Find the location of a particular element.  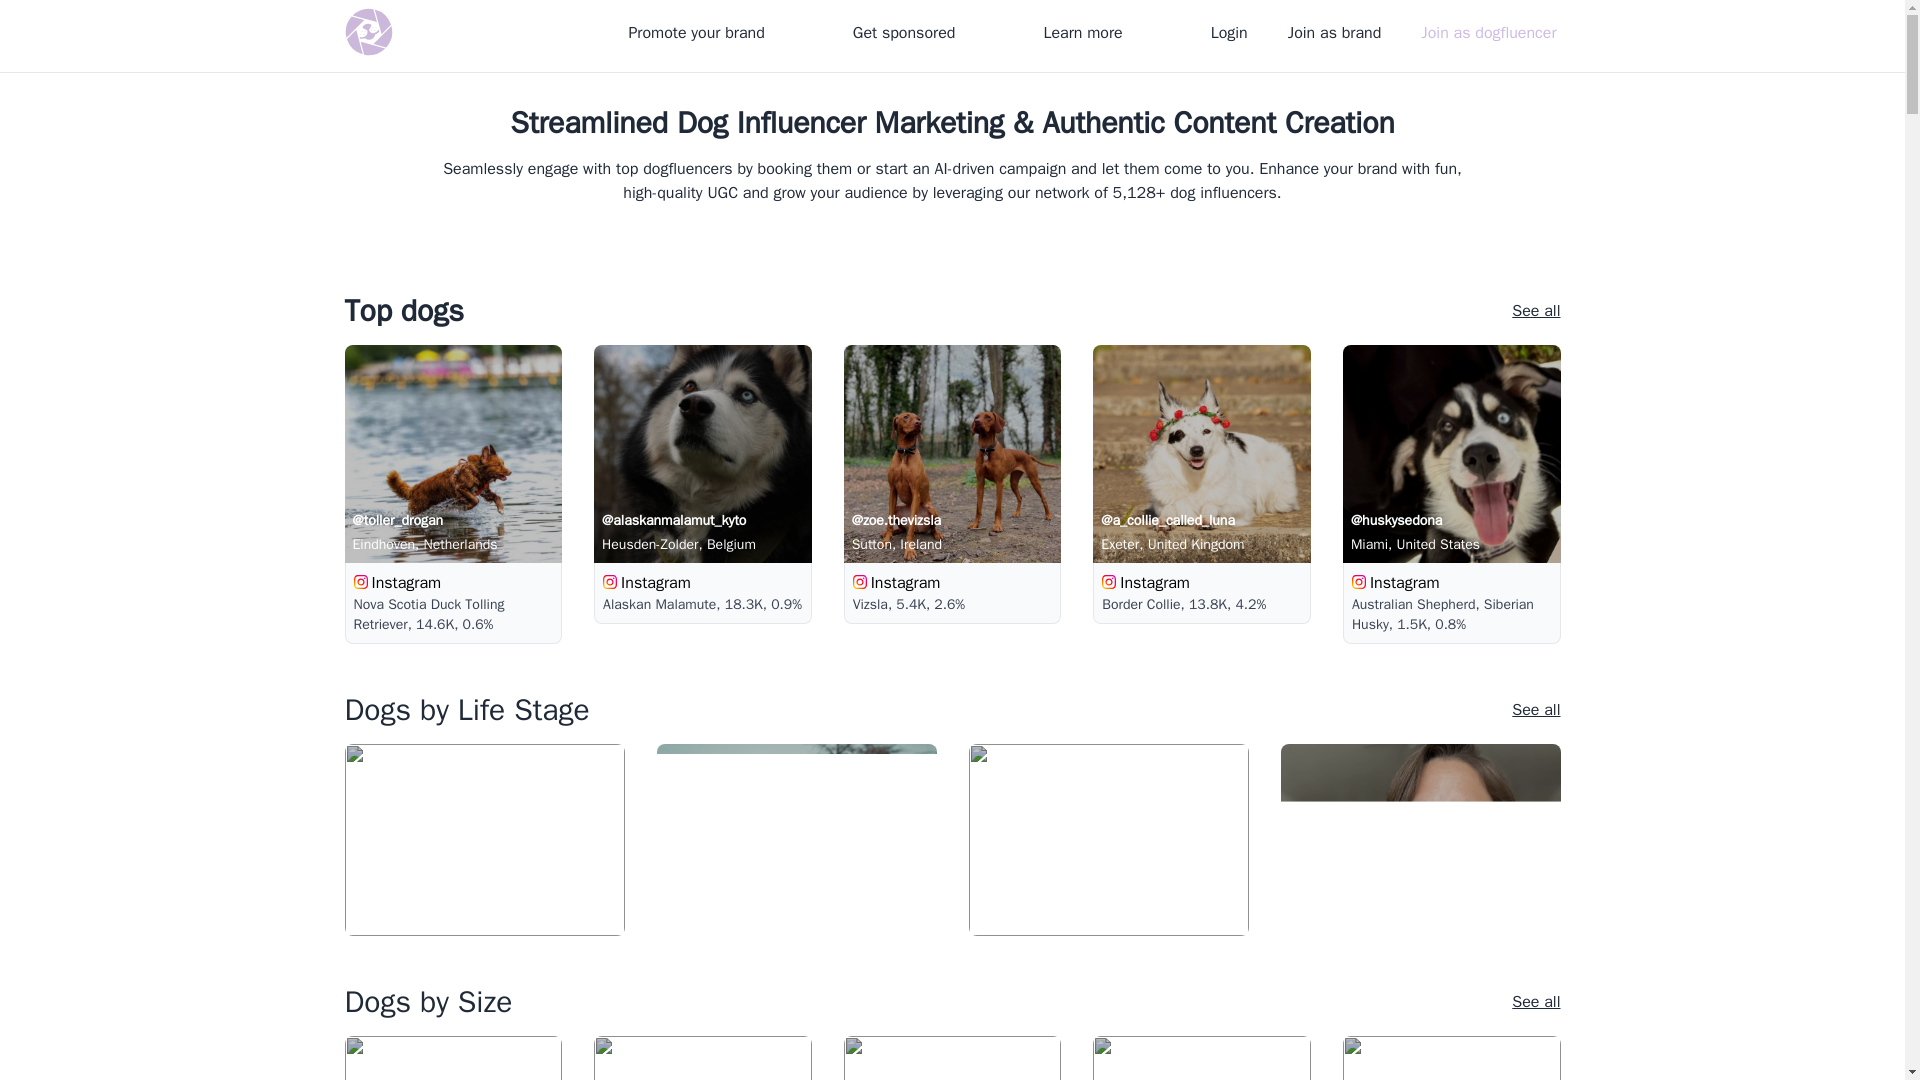

Learn more is located at coordinates (1082, 32).